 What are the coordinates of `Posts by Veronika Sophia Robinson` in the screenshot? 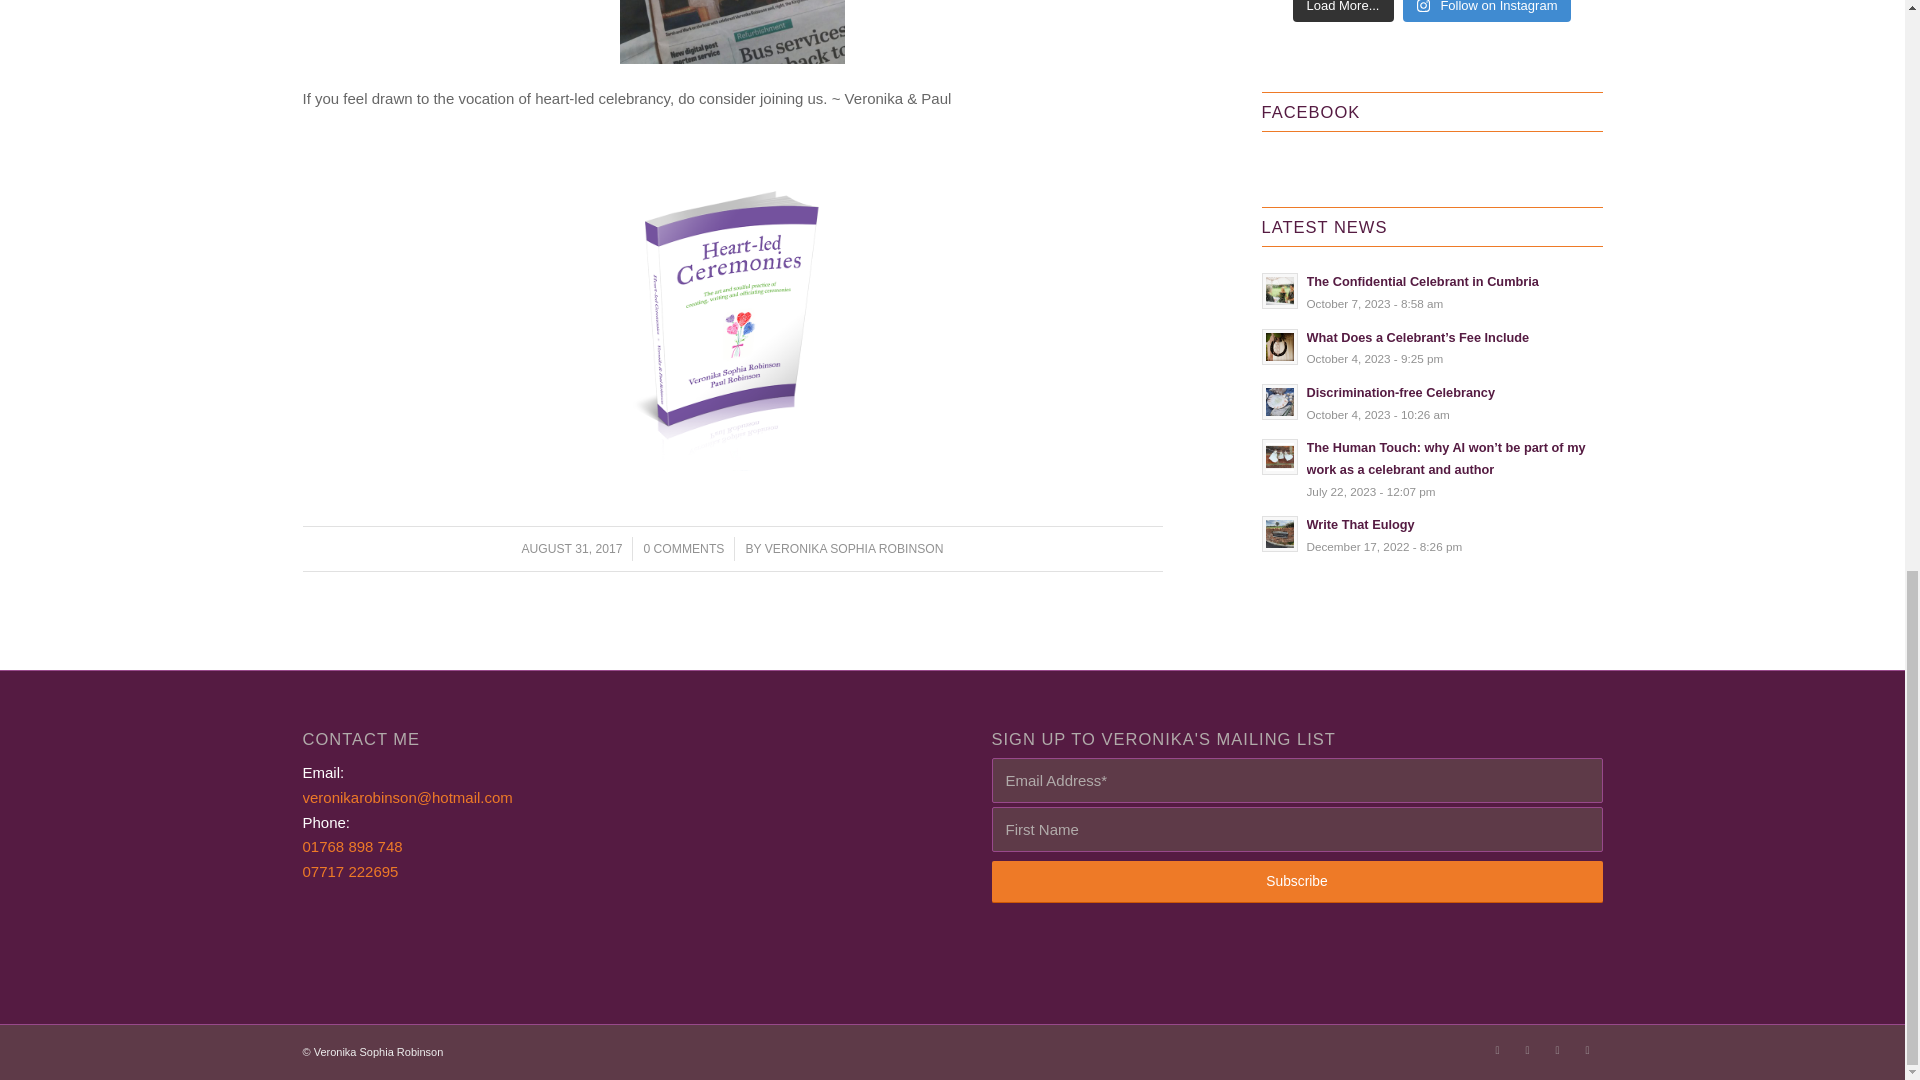 It's located at (854, 549).